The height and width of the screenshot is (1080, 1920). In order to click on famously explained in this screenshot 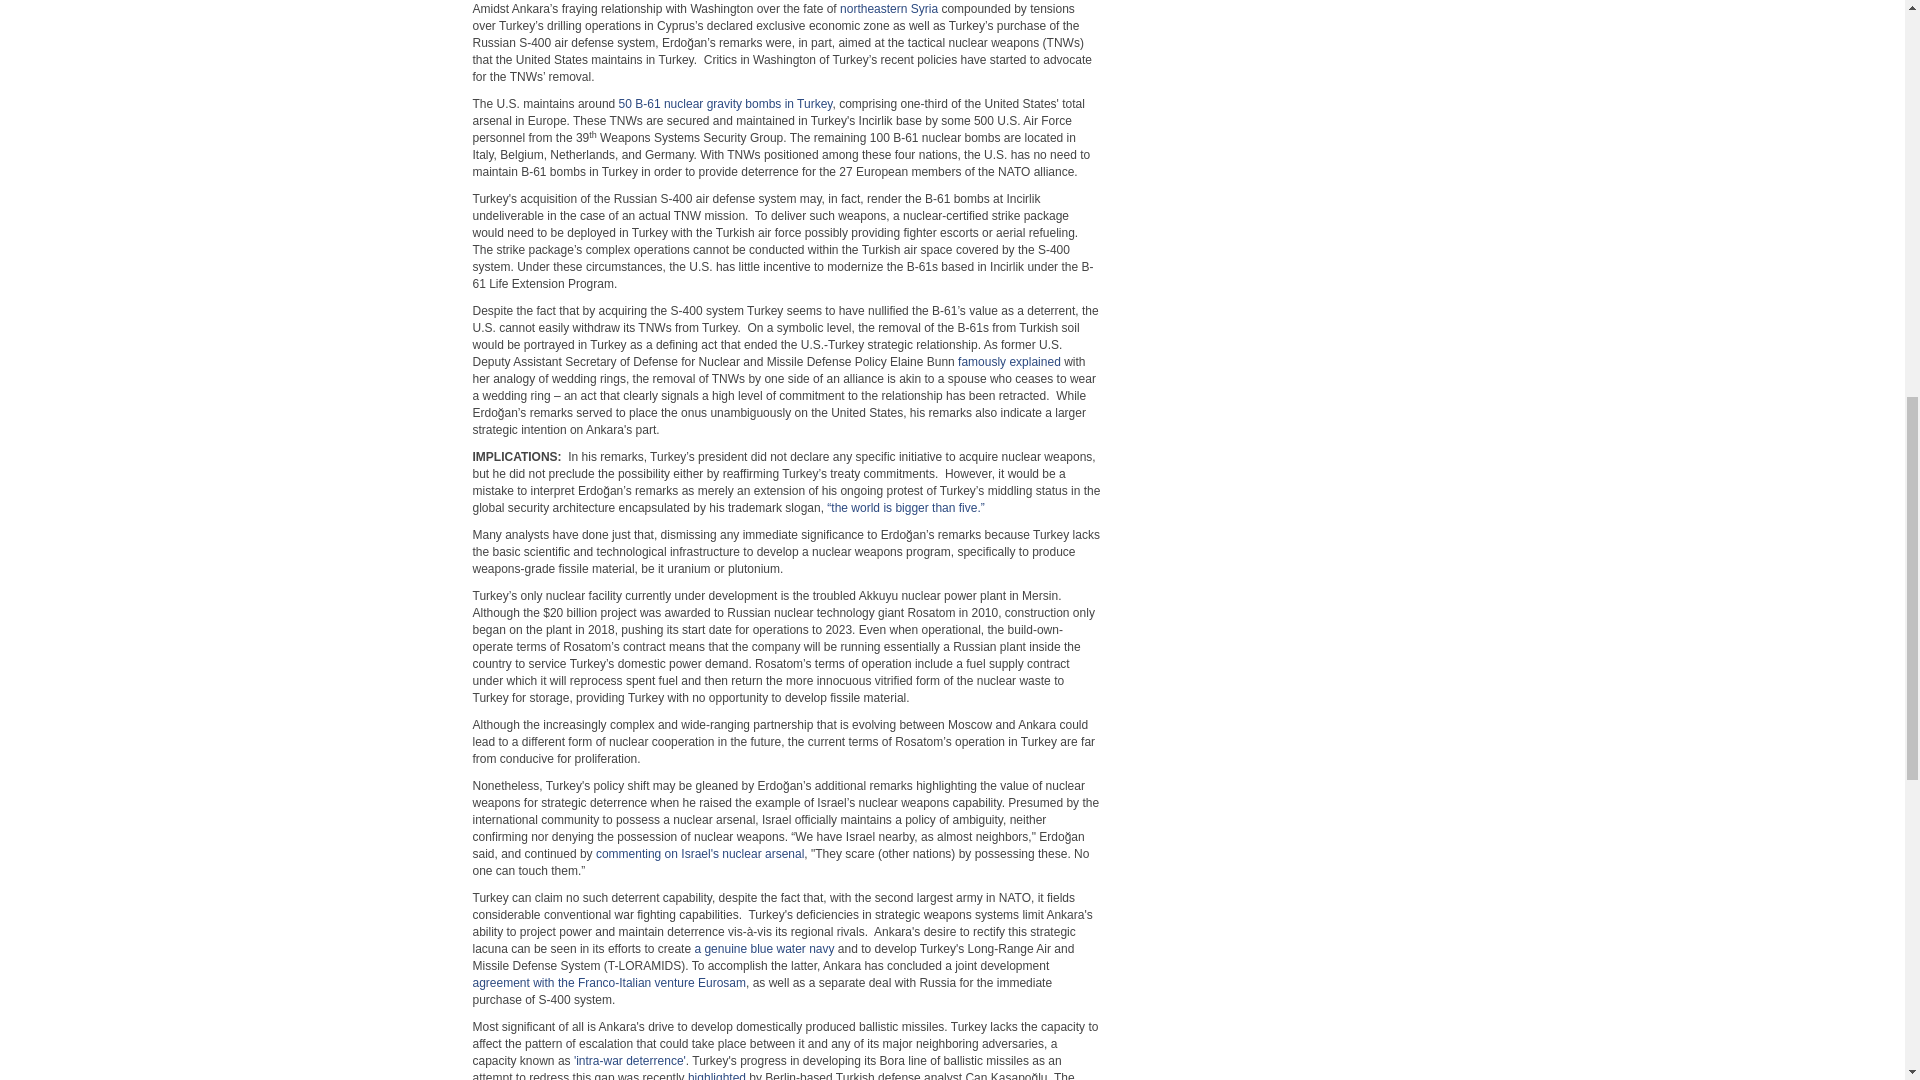, I will do `click(1010, 362)`.